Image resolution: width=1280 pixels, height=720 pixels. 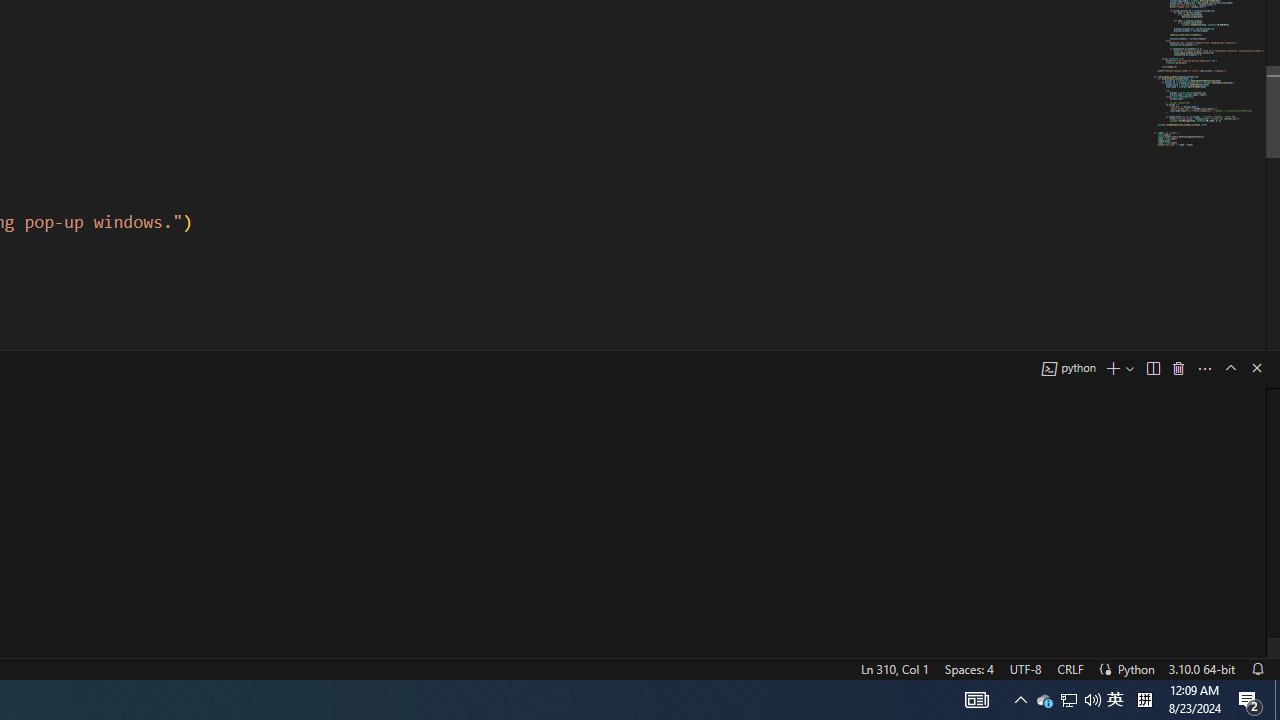 What do you see at coordinates (1205, 368) in the screenshot?
I see `Views and More Actions...` at bounding box center [1205, 368].